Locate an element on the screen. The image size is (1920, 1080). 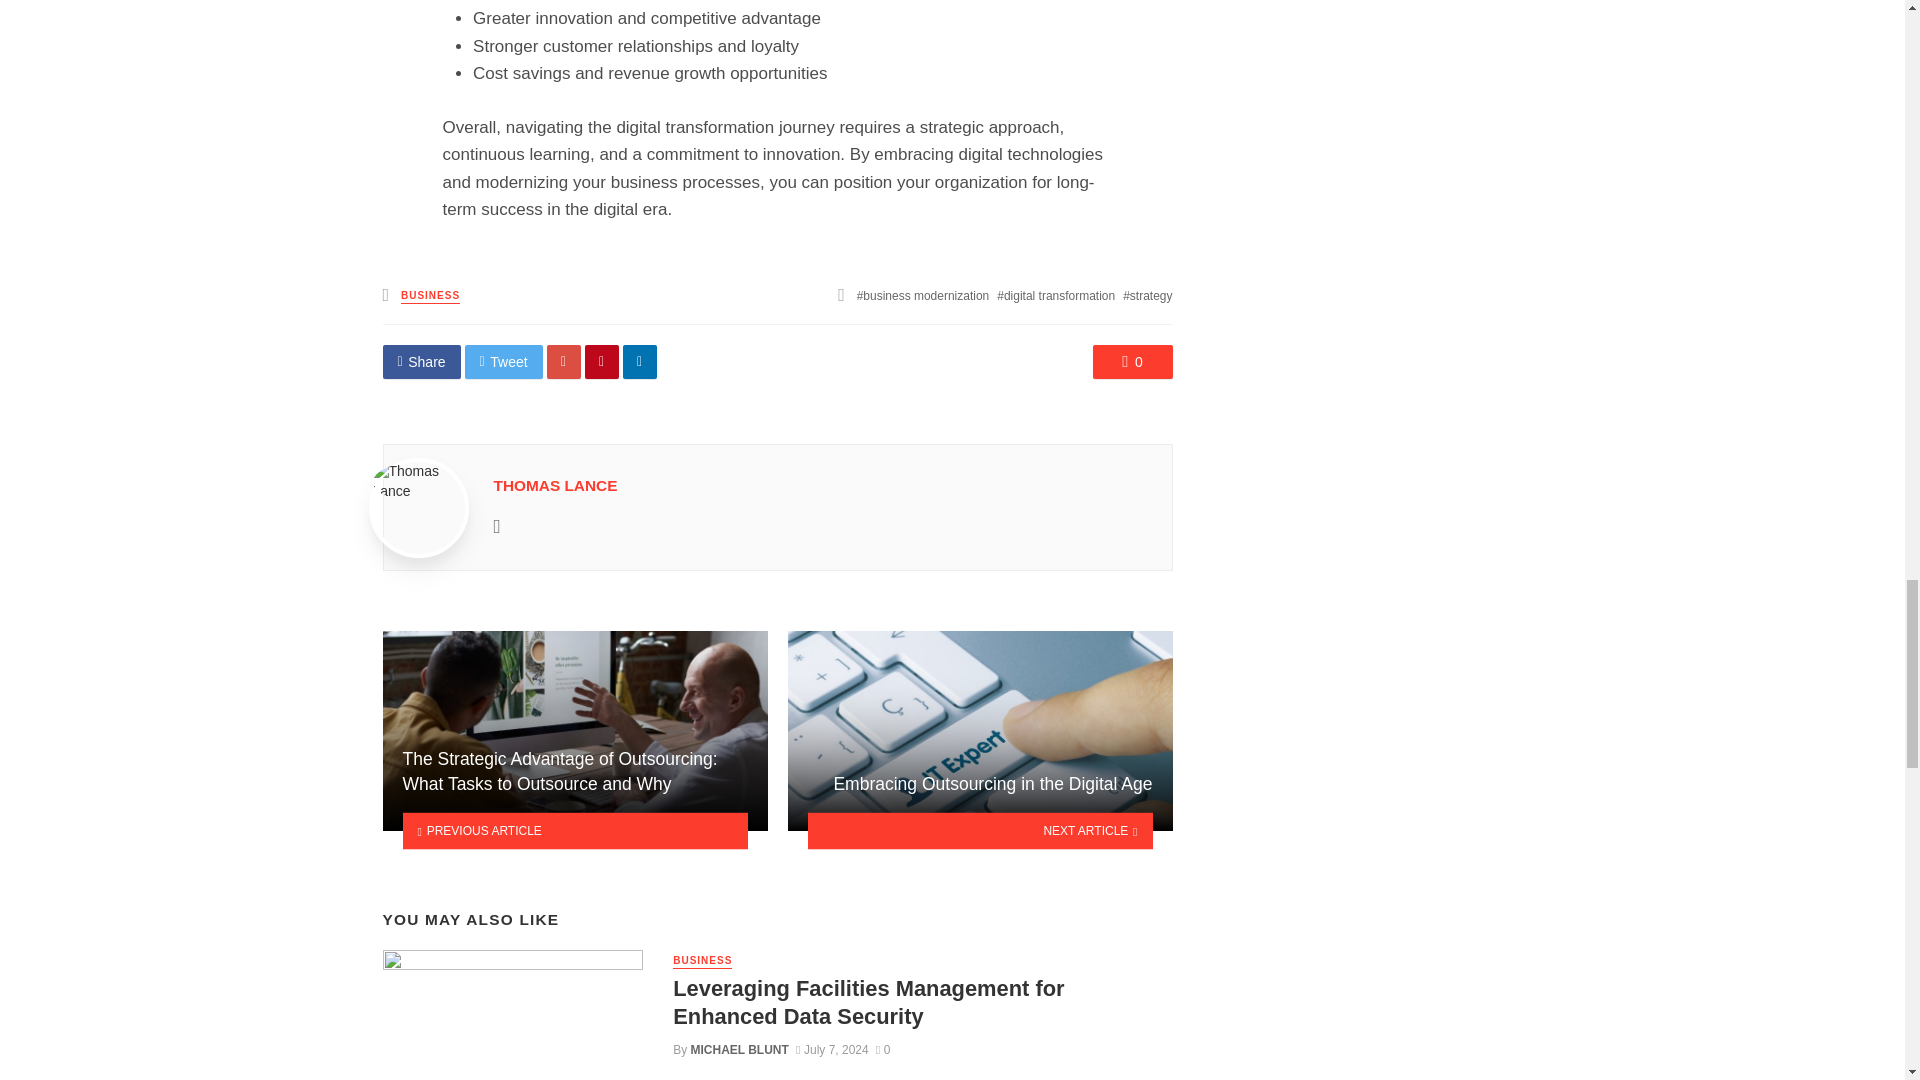
Leveraging Facilities Management for Enhanced Data Security is located at coordinates (922, 1004).